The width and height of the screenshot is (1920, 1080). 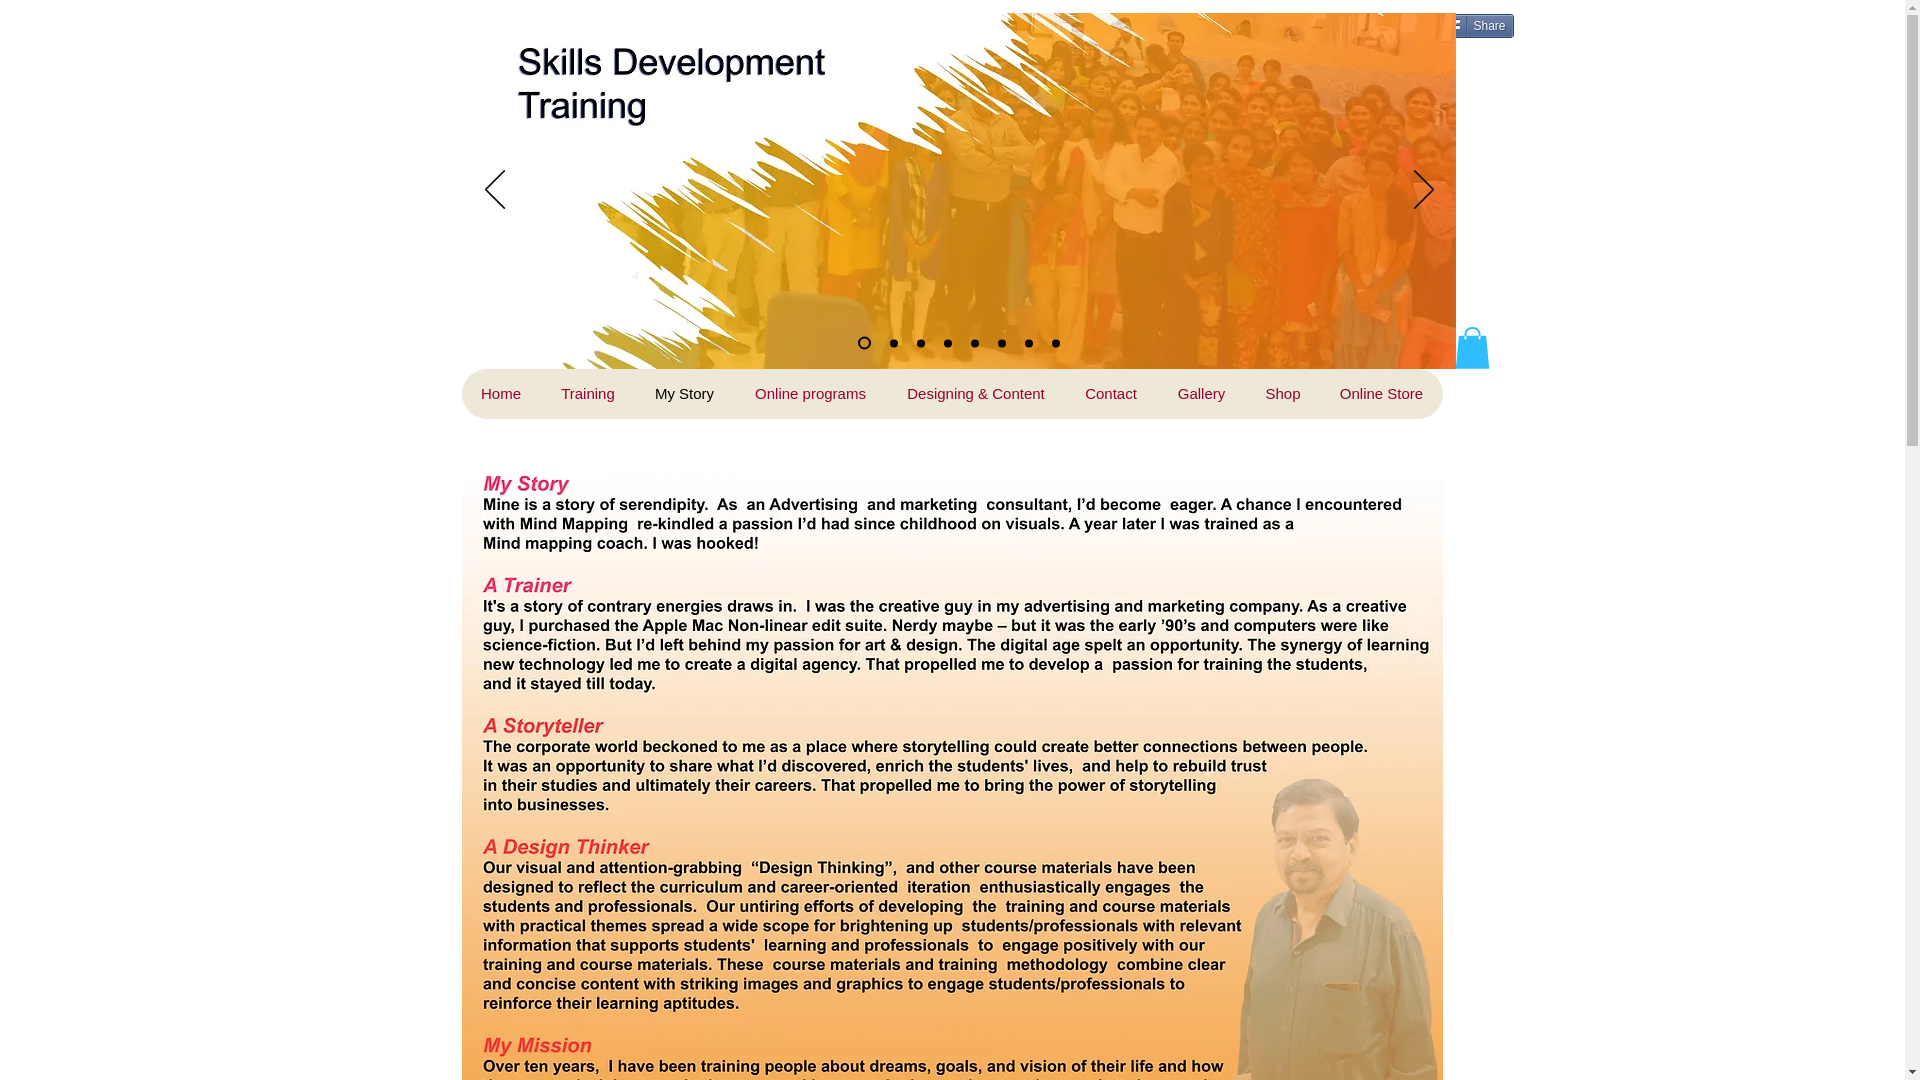 What do you see at coordinates (1476, 26) in the screenshot?
I see `Share` at bounding box center [1476, 26].